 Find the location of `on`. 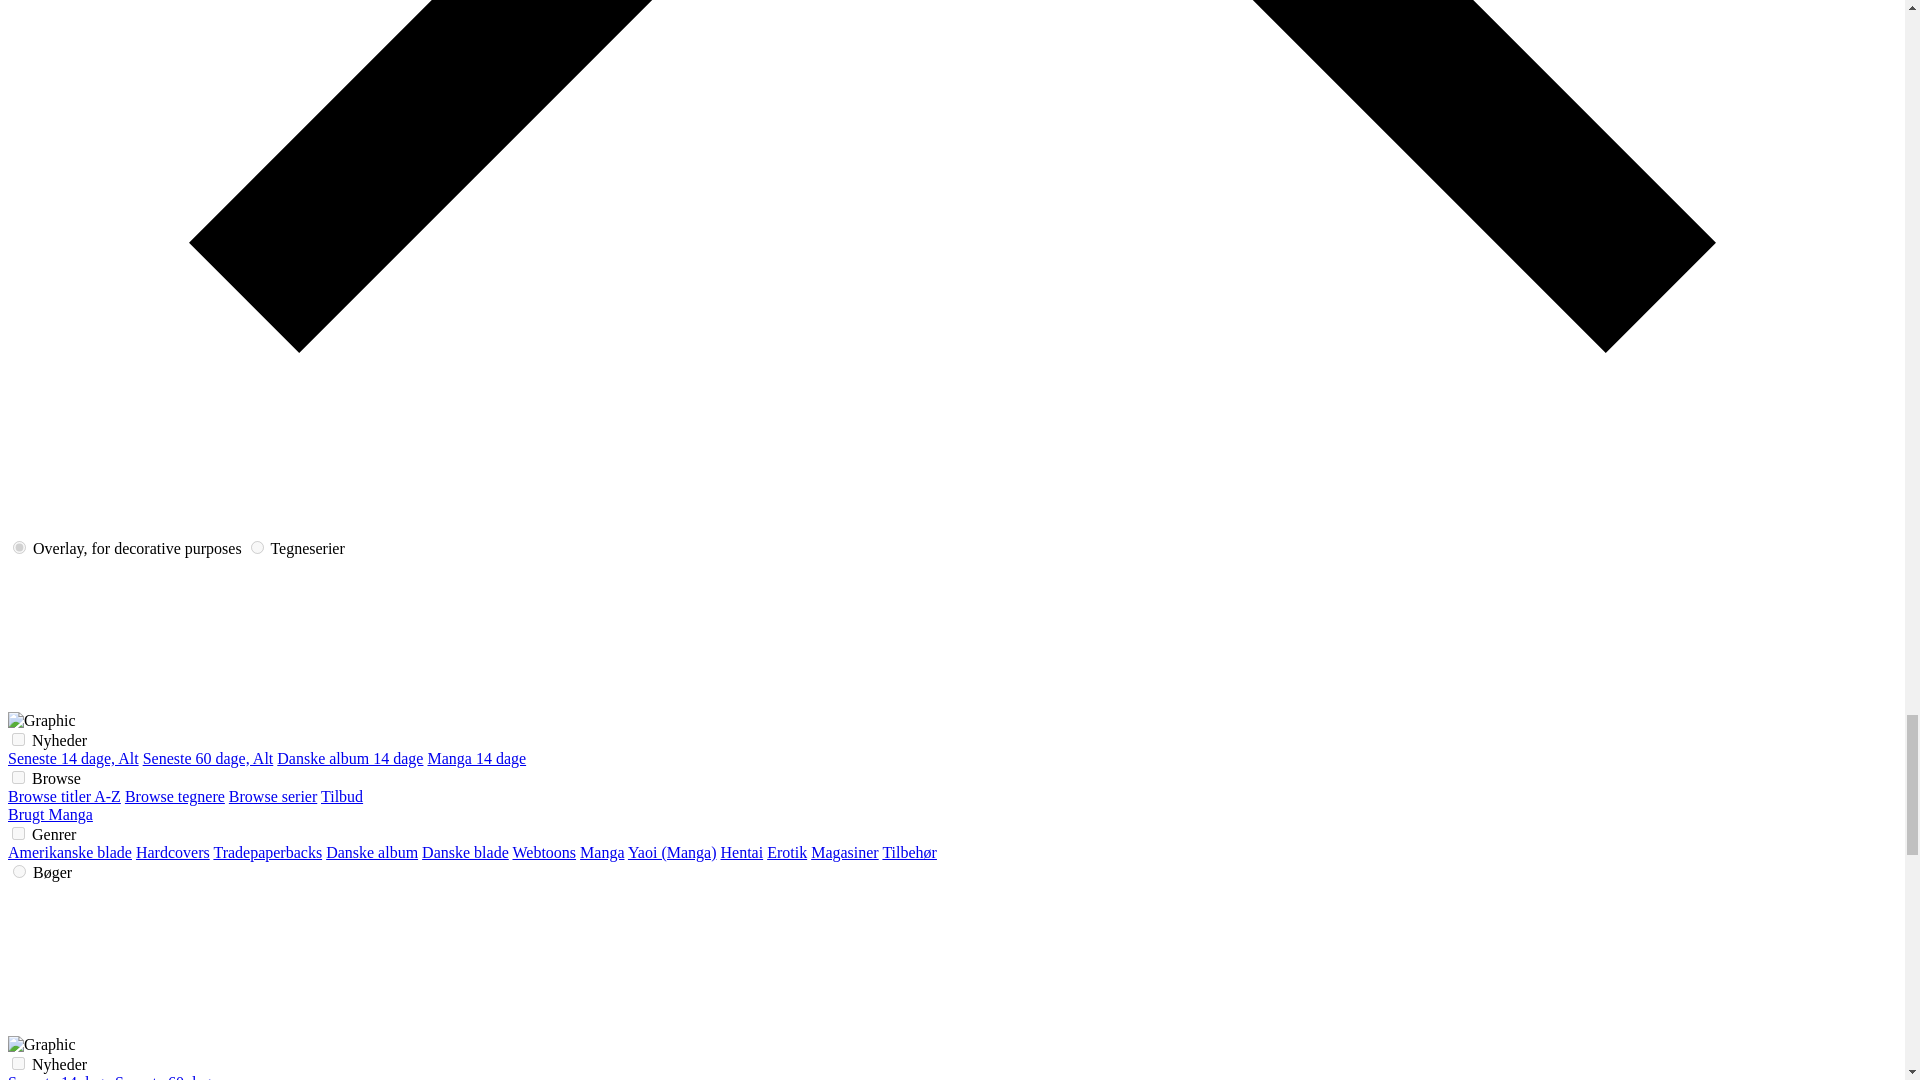

on is located at coordinates (18, 778).